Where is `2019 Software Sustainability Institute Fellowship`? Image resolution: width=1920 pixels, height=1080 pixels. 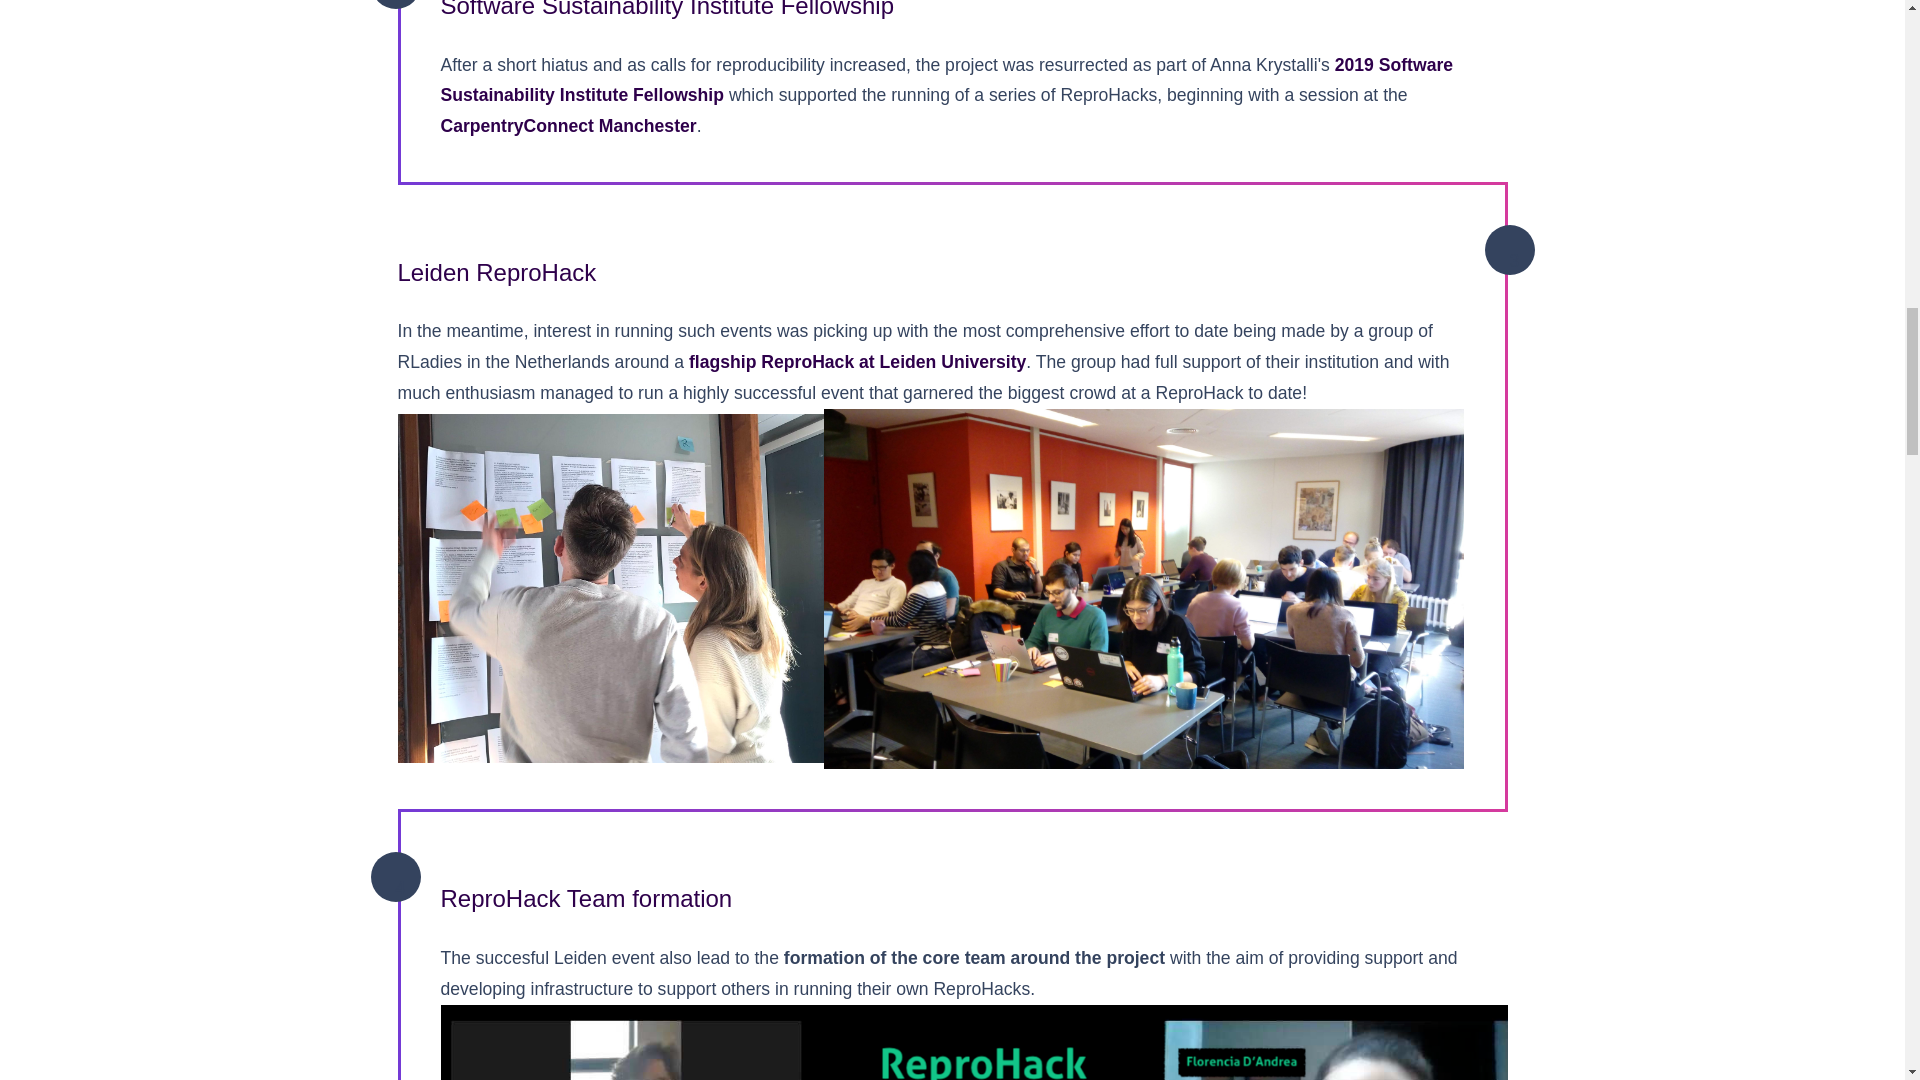
2019 Software Sustainability Institute Fellowship is located at coordinates (946, 80).